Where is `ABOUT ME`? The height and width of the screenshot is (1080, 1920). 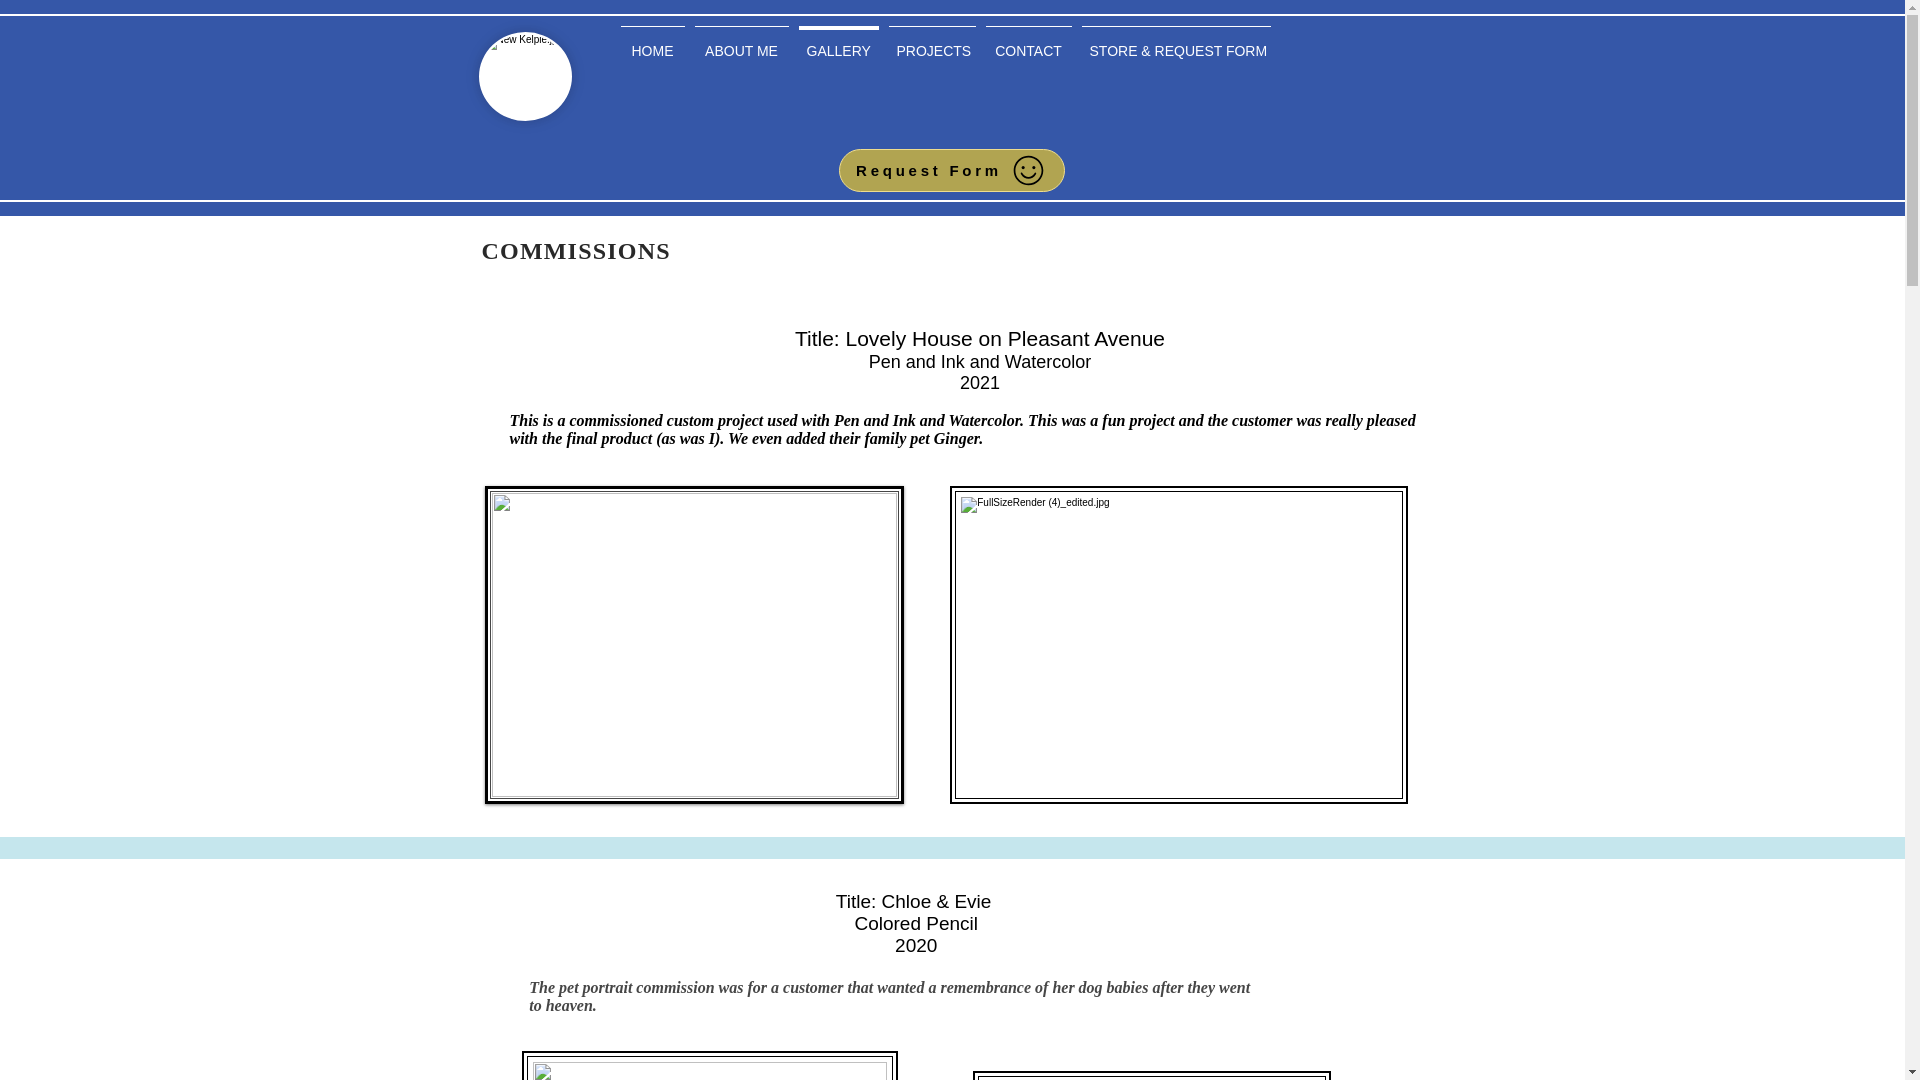
ABOUT ME is located at coordinates (742, 42).